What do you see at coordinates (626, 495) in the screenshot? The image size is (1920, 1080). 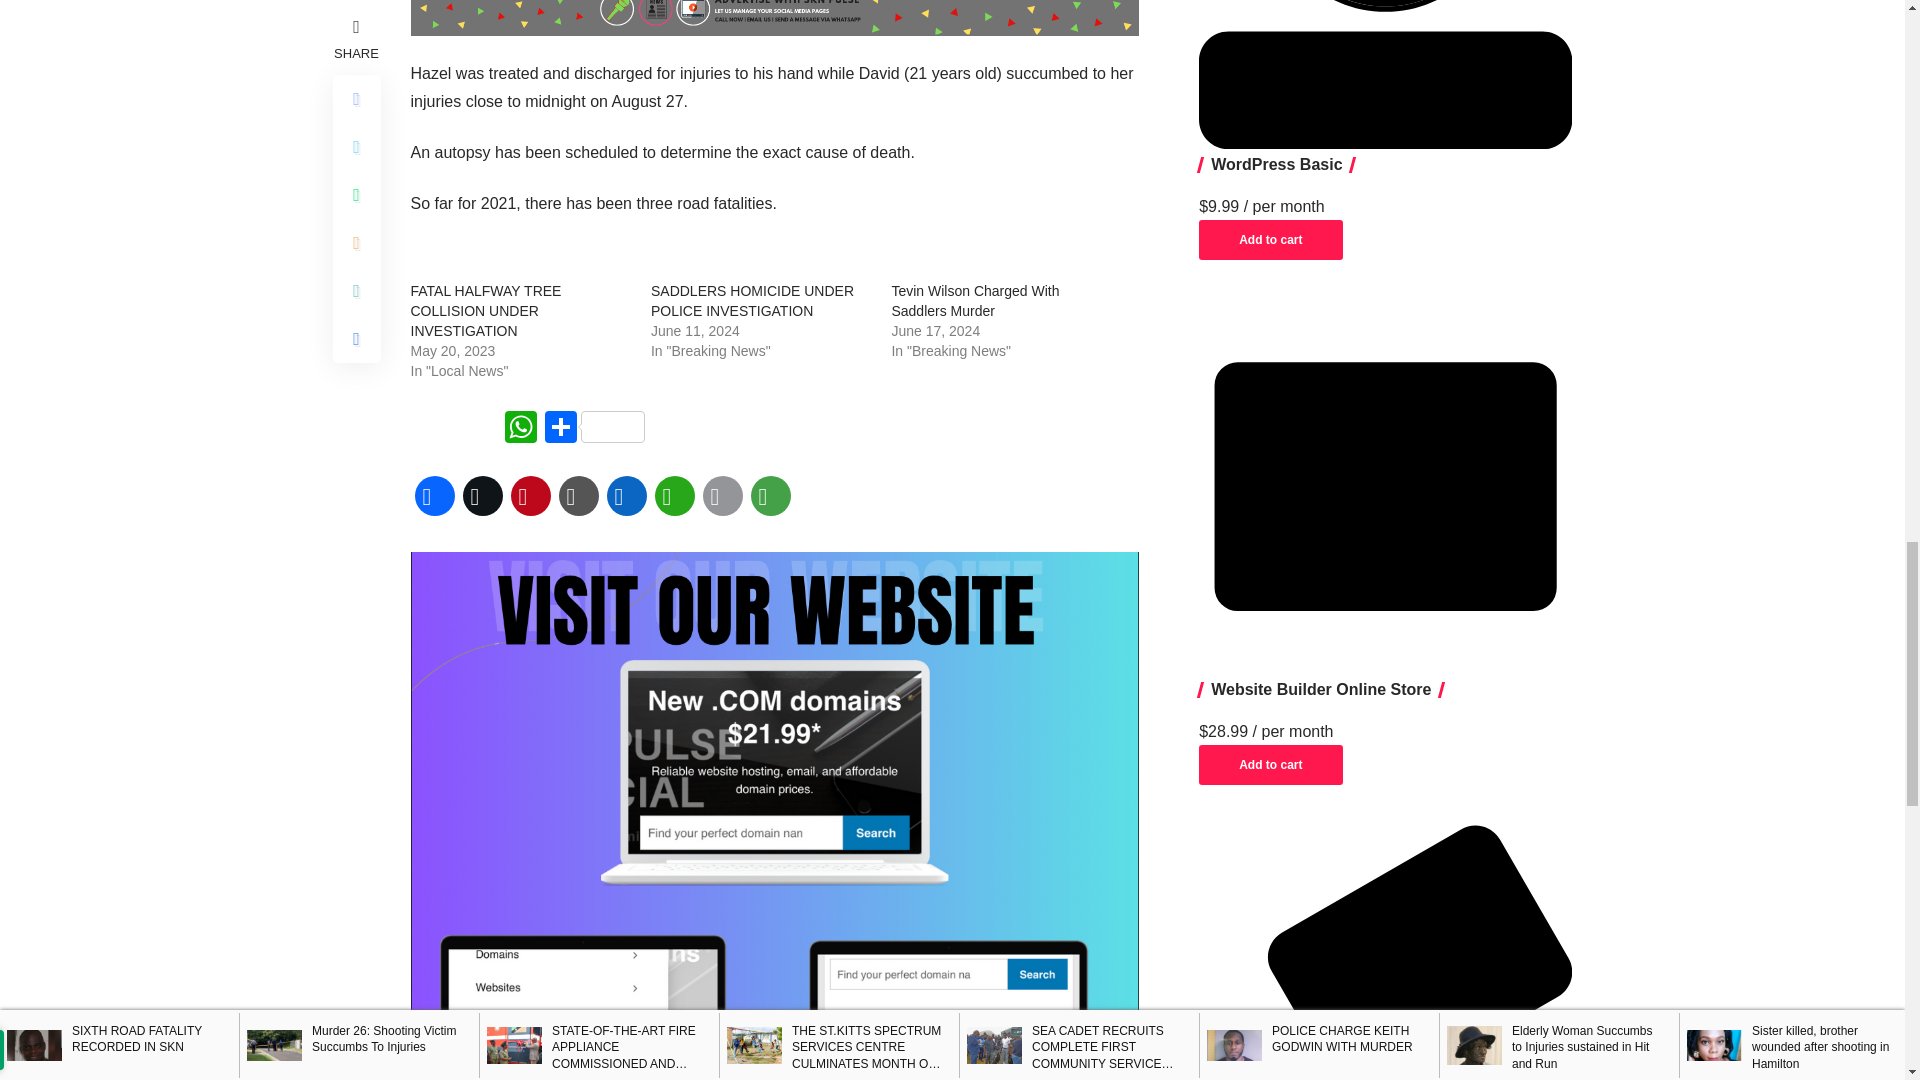 I see `LinkedIn` at bounding box center [626, 495].